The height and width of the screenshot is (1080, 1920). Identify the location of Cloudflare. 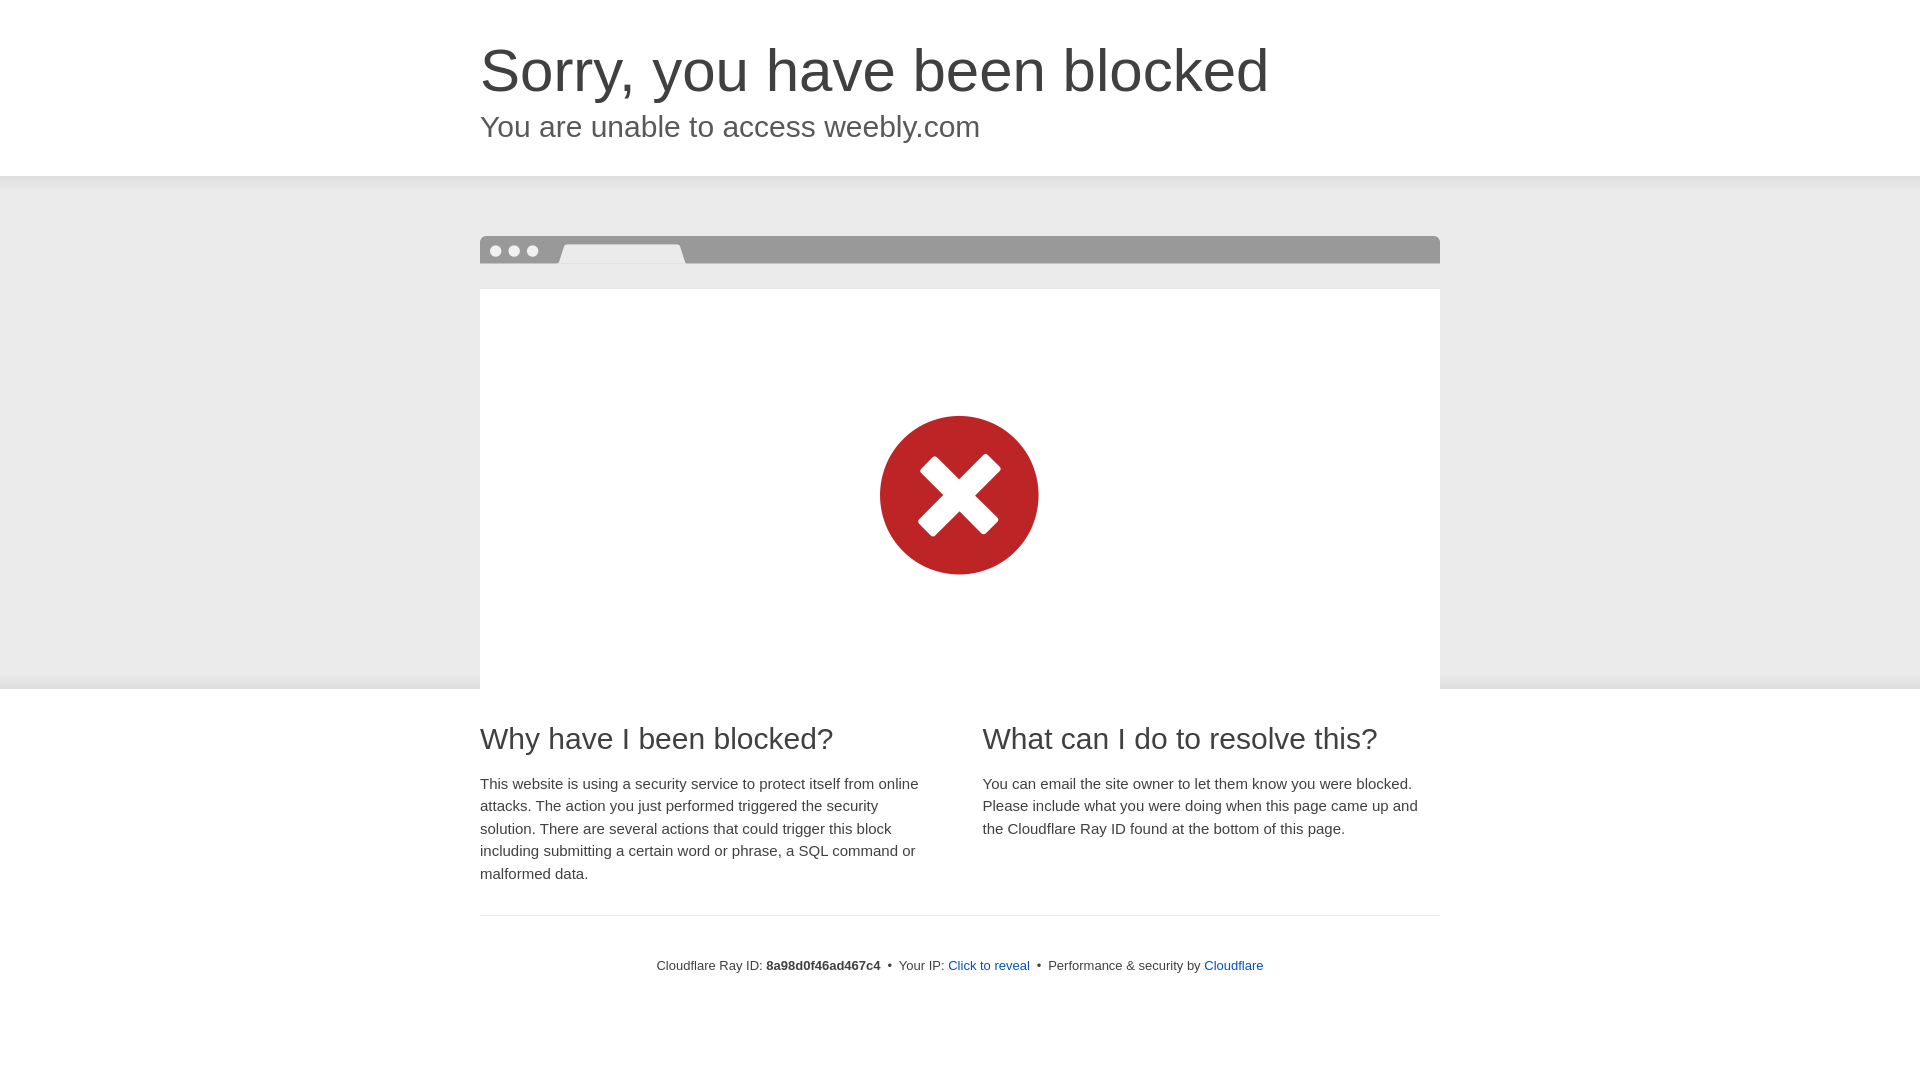
(1233, 965).